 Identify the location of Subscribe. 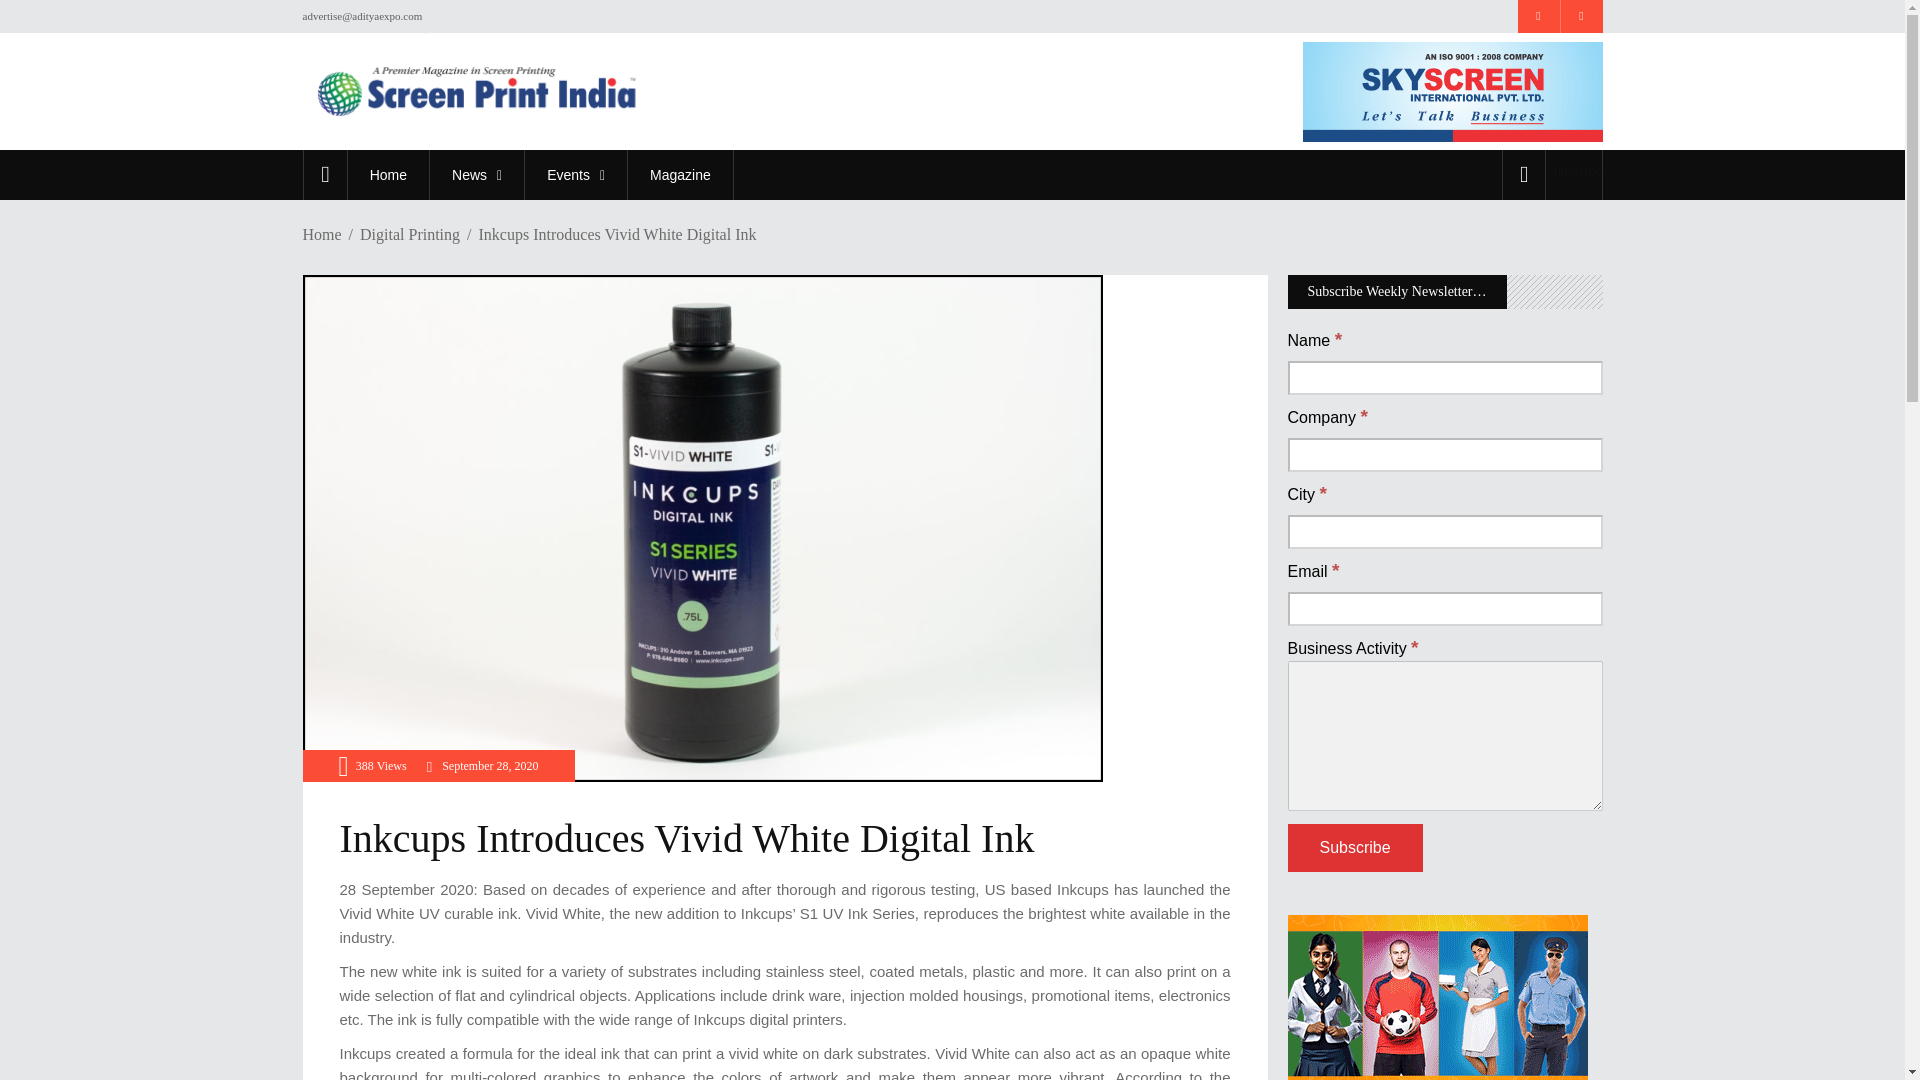
(1573, 170).